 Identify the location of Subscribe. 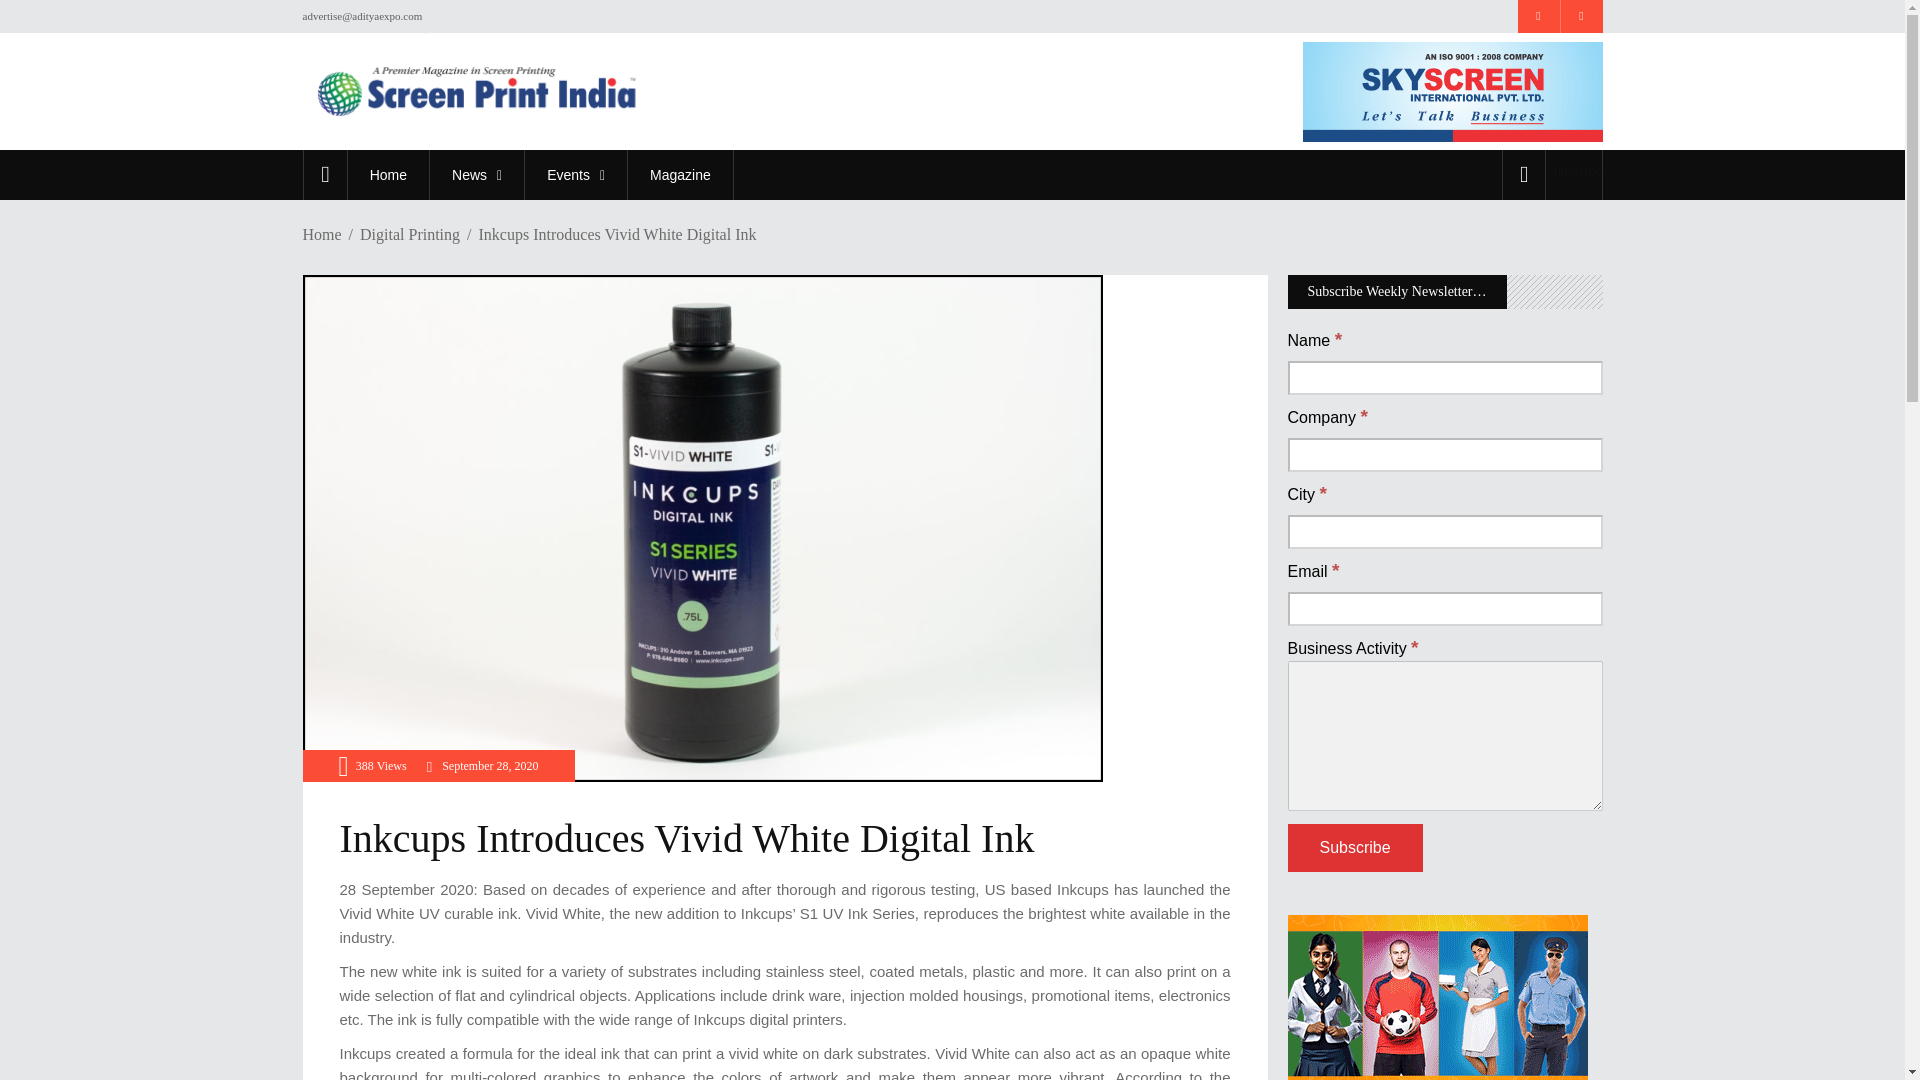
(1573, 170).